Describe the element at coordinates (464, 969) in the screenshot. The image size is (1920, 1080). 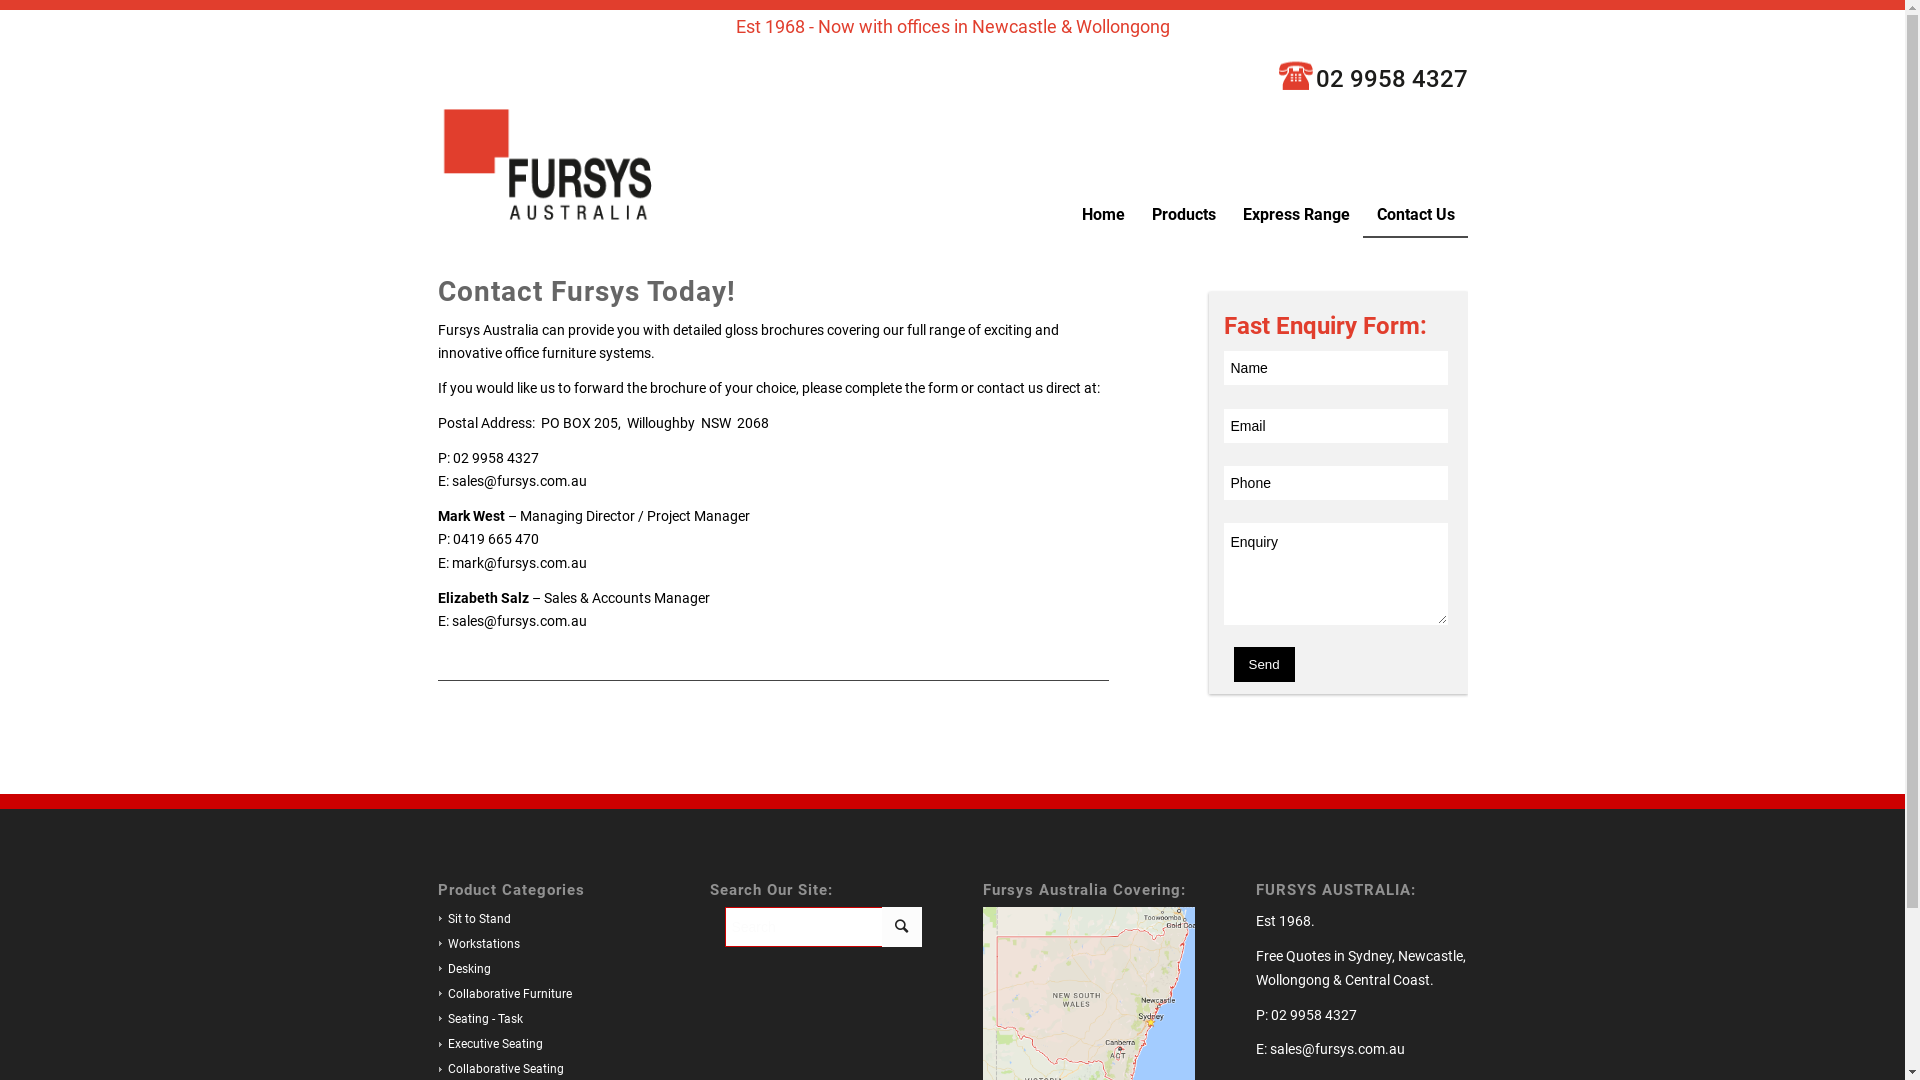
I see `Desking` at that location.